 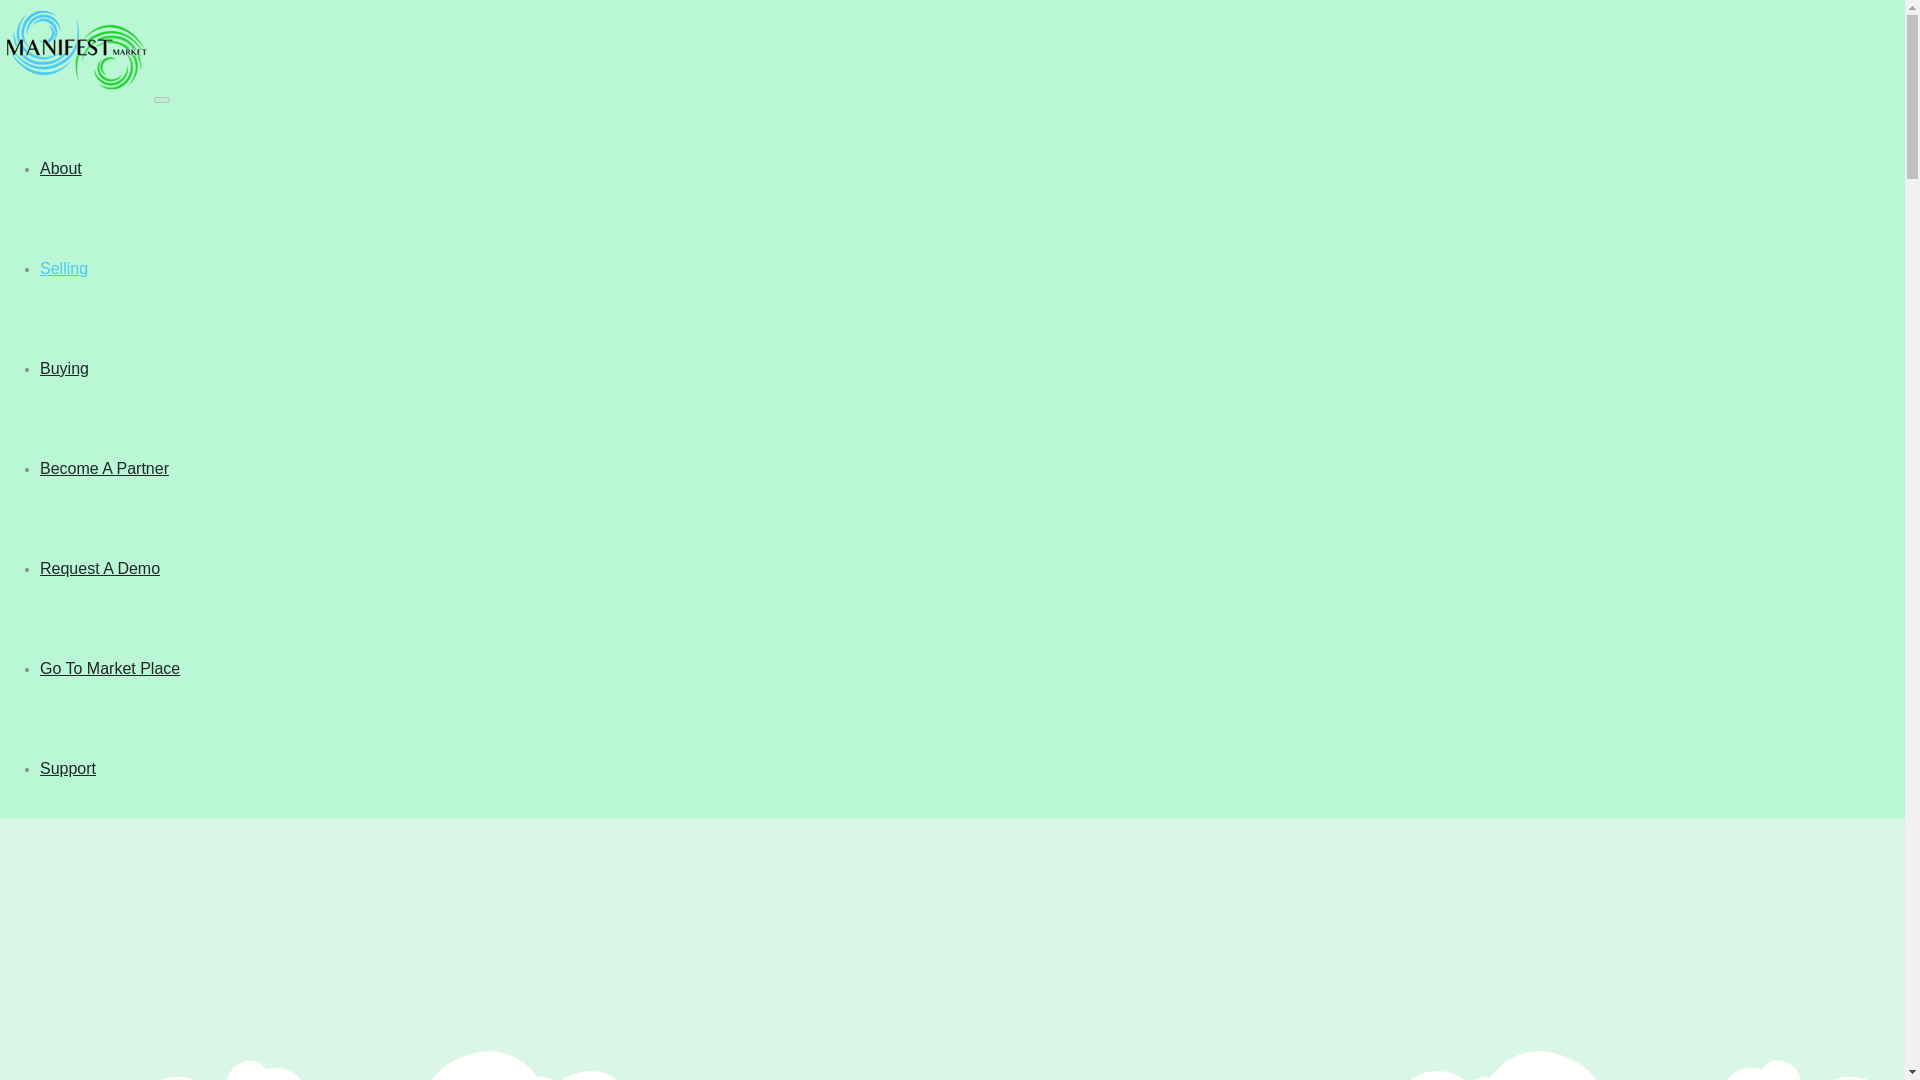 What do you see at coordinates (958, 668) in the screenshot?
I see `Go To Market Place` at bounding box center [958, 668].